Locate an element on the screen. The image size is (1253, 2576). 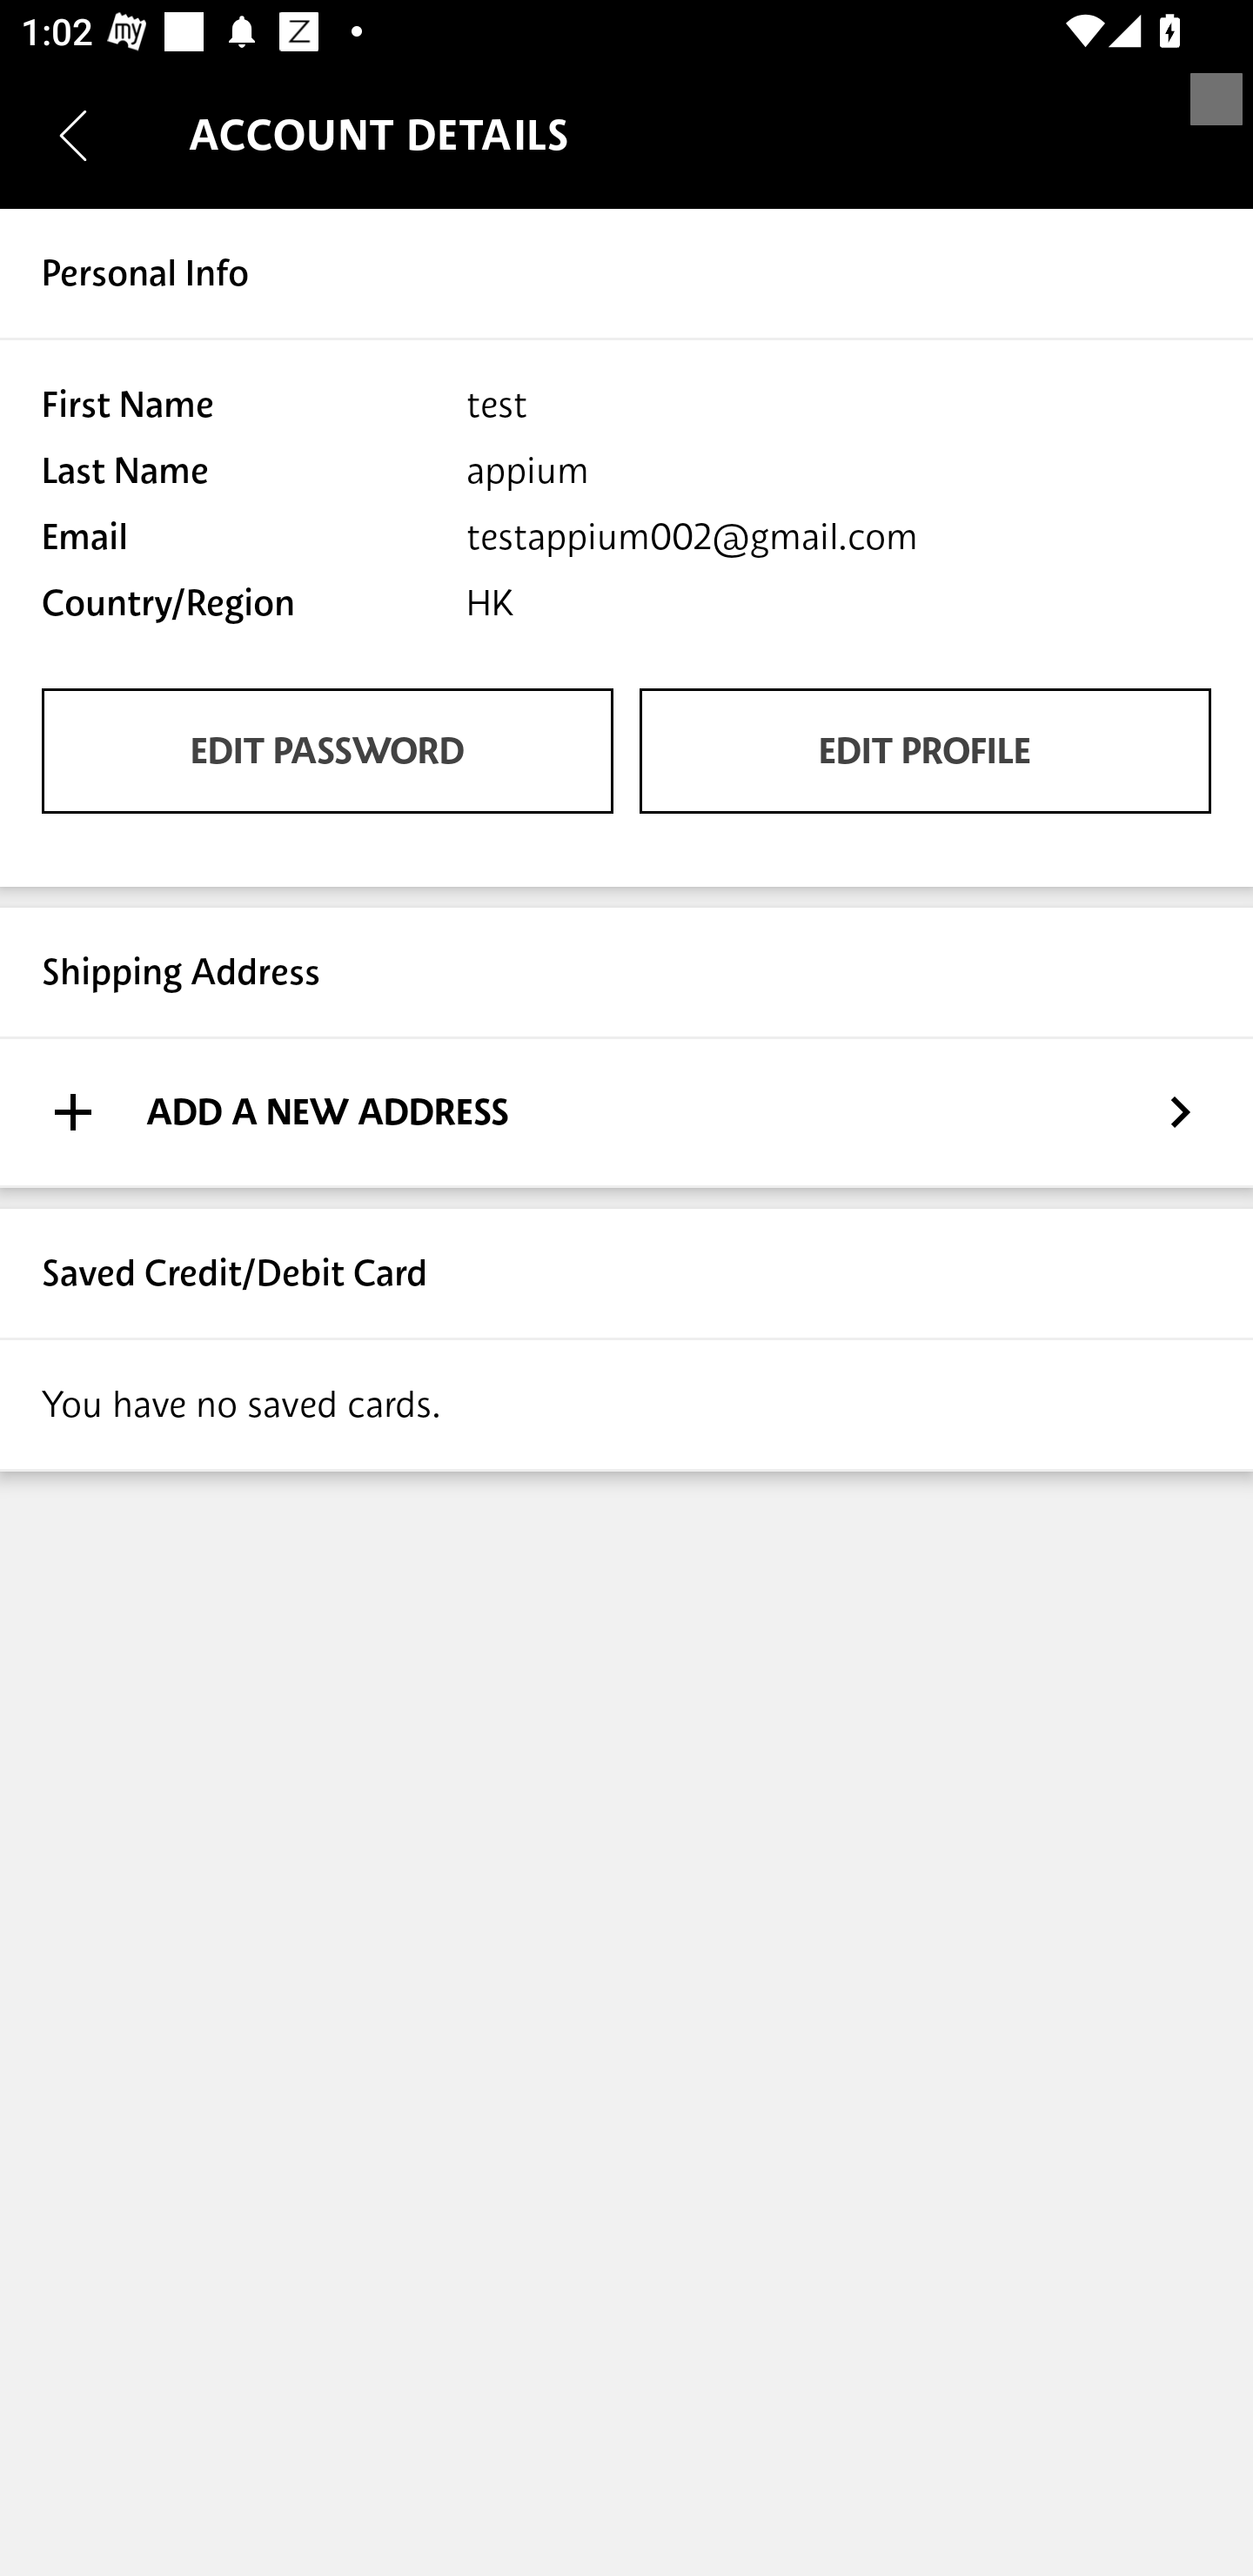
Navigate up is located at coordinates (73, 135).